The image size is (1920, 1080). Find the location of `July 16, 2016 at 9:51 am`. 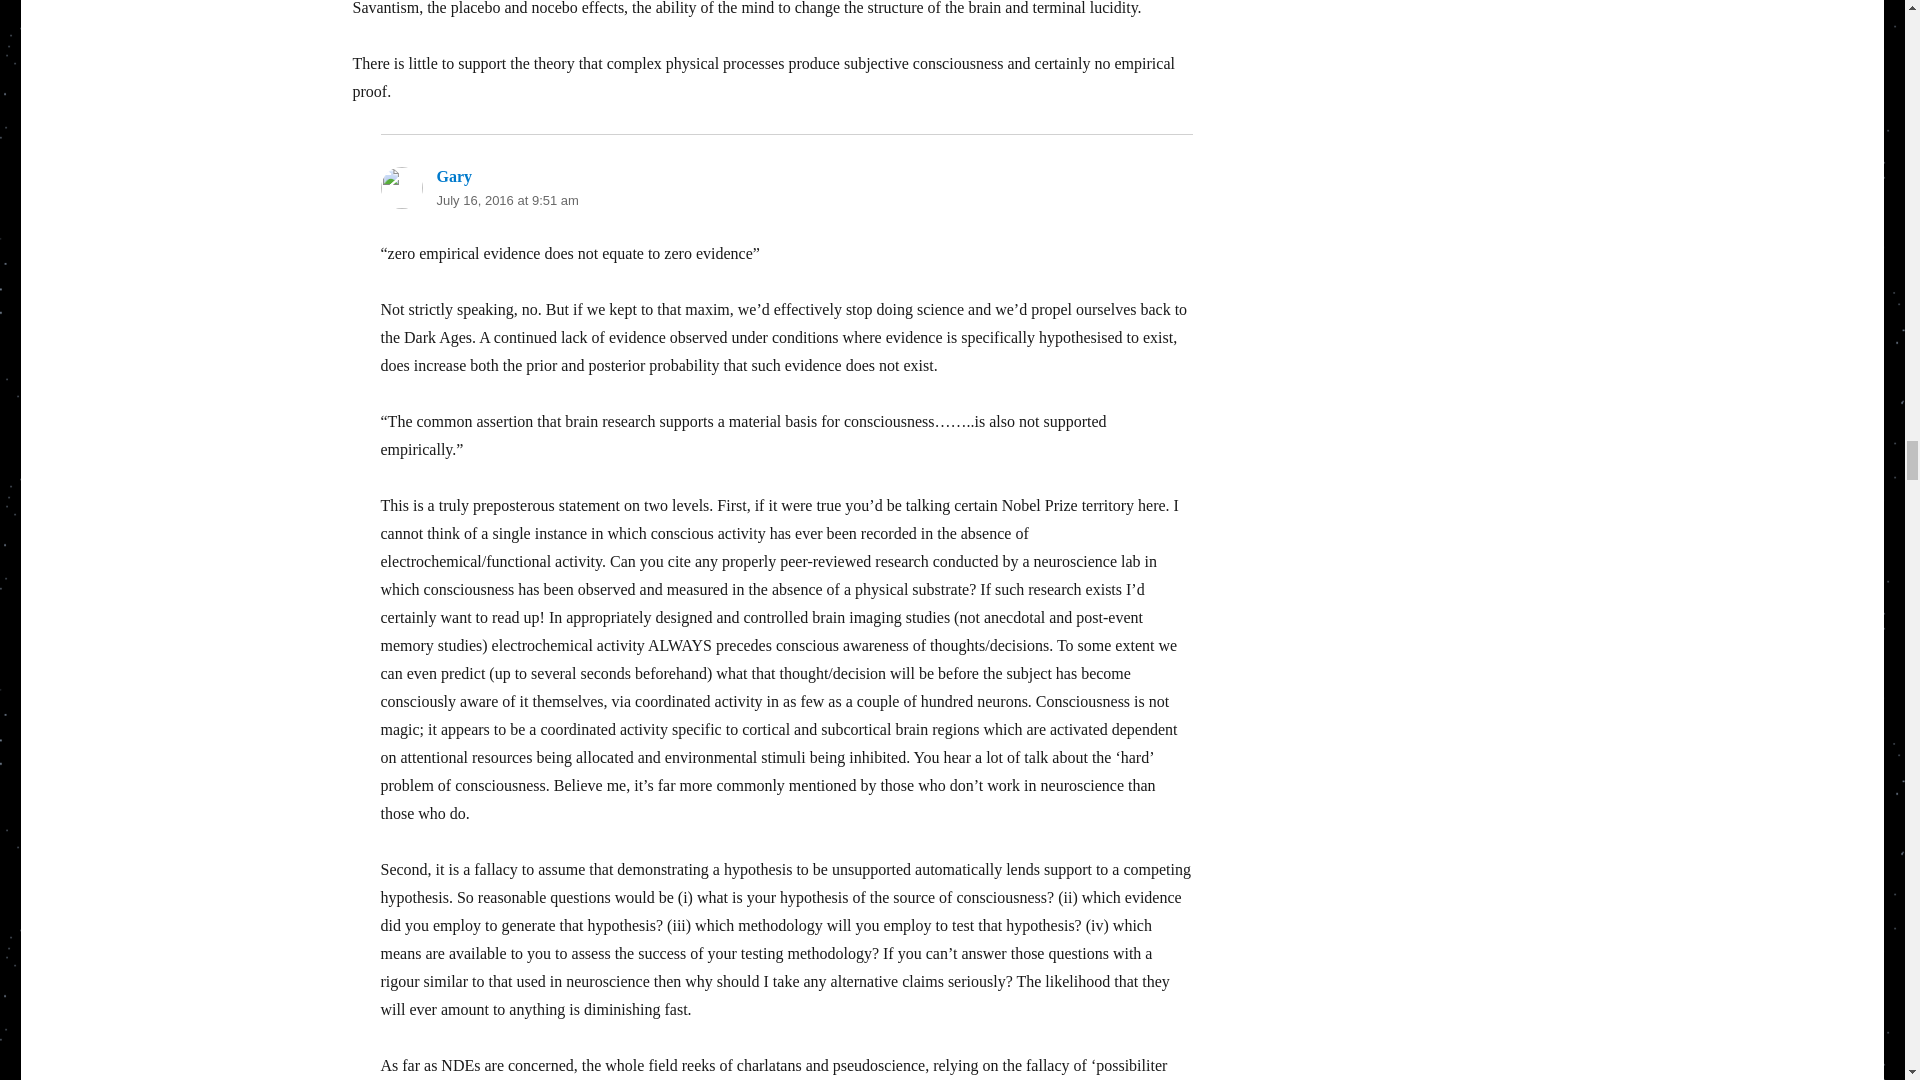

July 16, 2016 at 9:51 am is located at coordinates (506, 200).